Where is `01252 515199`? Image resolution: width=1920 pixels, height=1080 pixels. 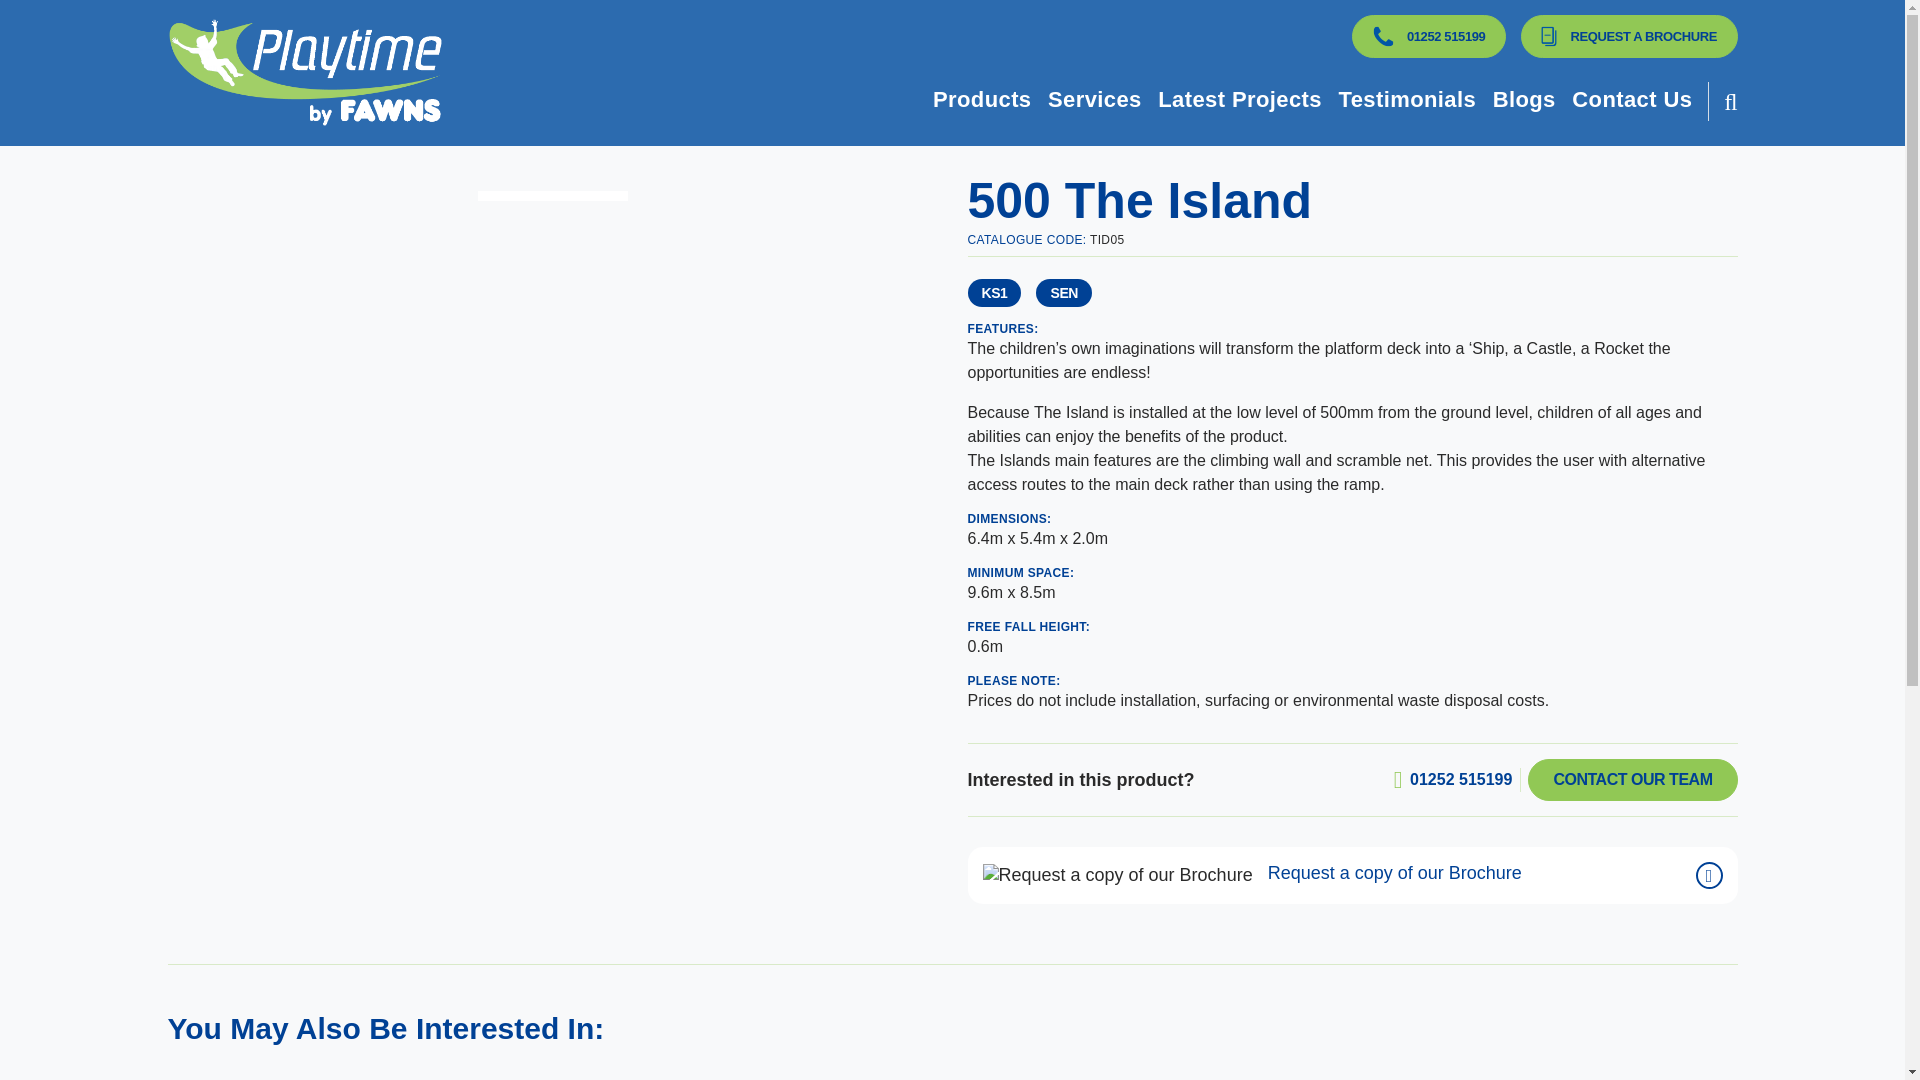
01252 515199 is located at coordinates (1382, 36).